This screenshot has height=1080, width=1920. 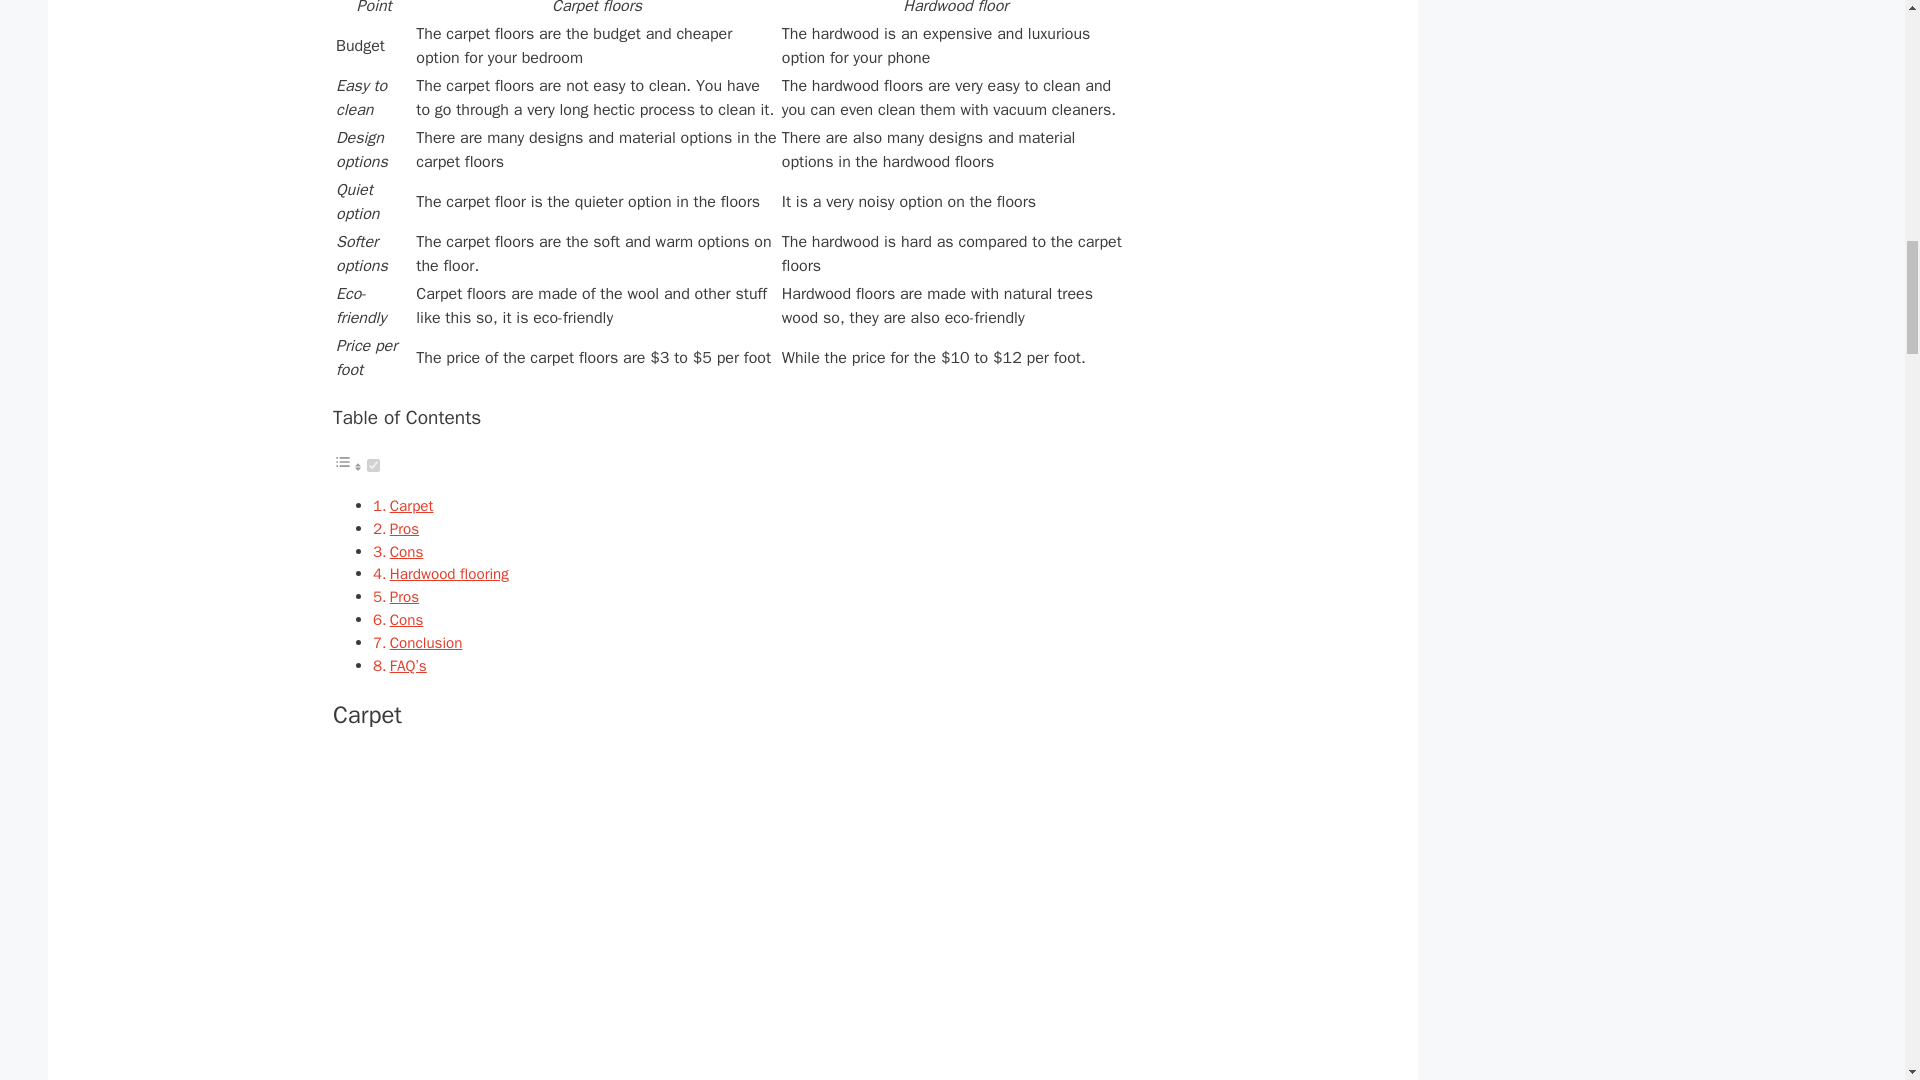 What do you see at coordinates (406, 552) in the screenshot?
I see `Cons` at bounding box center [406, 552].